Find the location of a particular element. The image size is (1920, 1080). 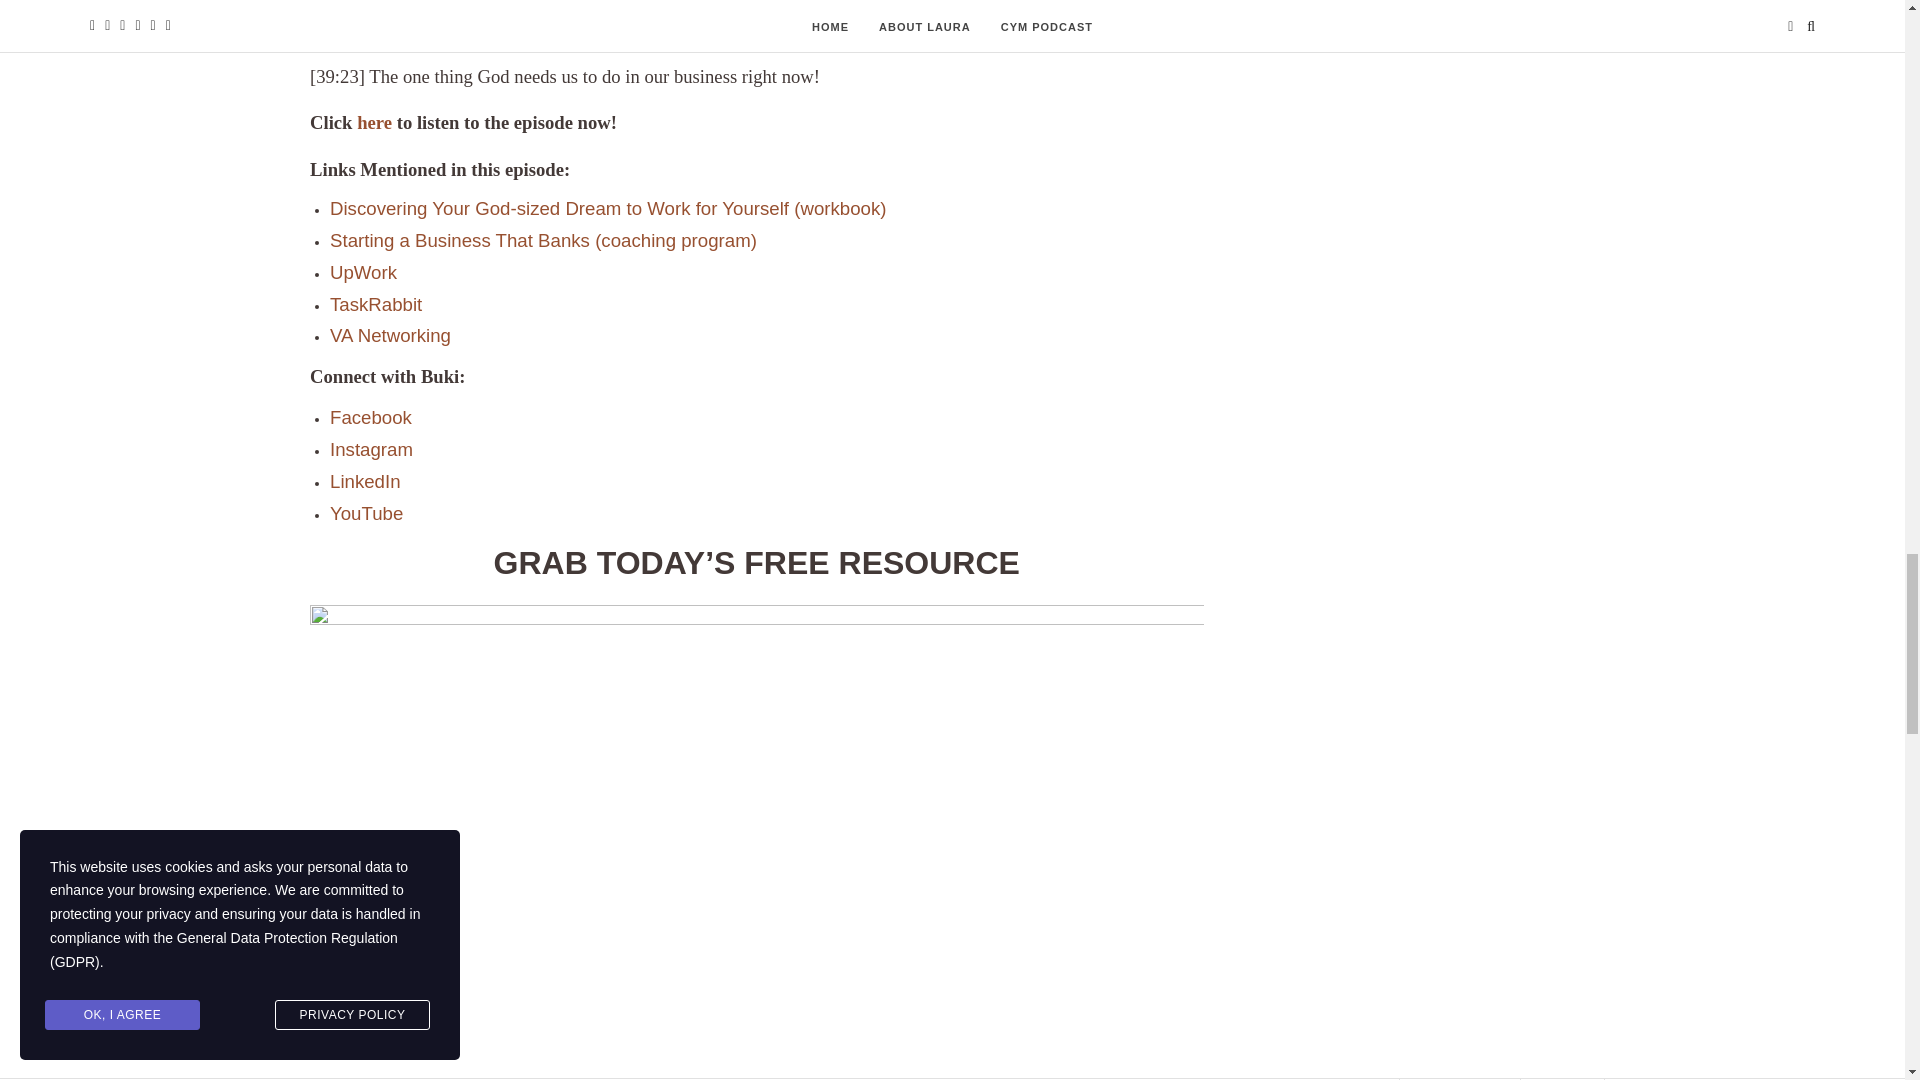

VA Networking is located at coordinates (390, 335).